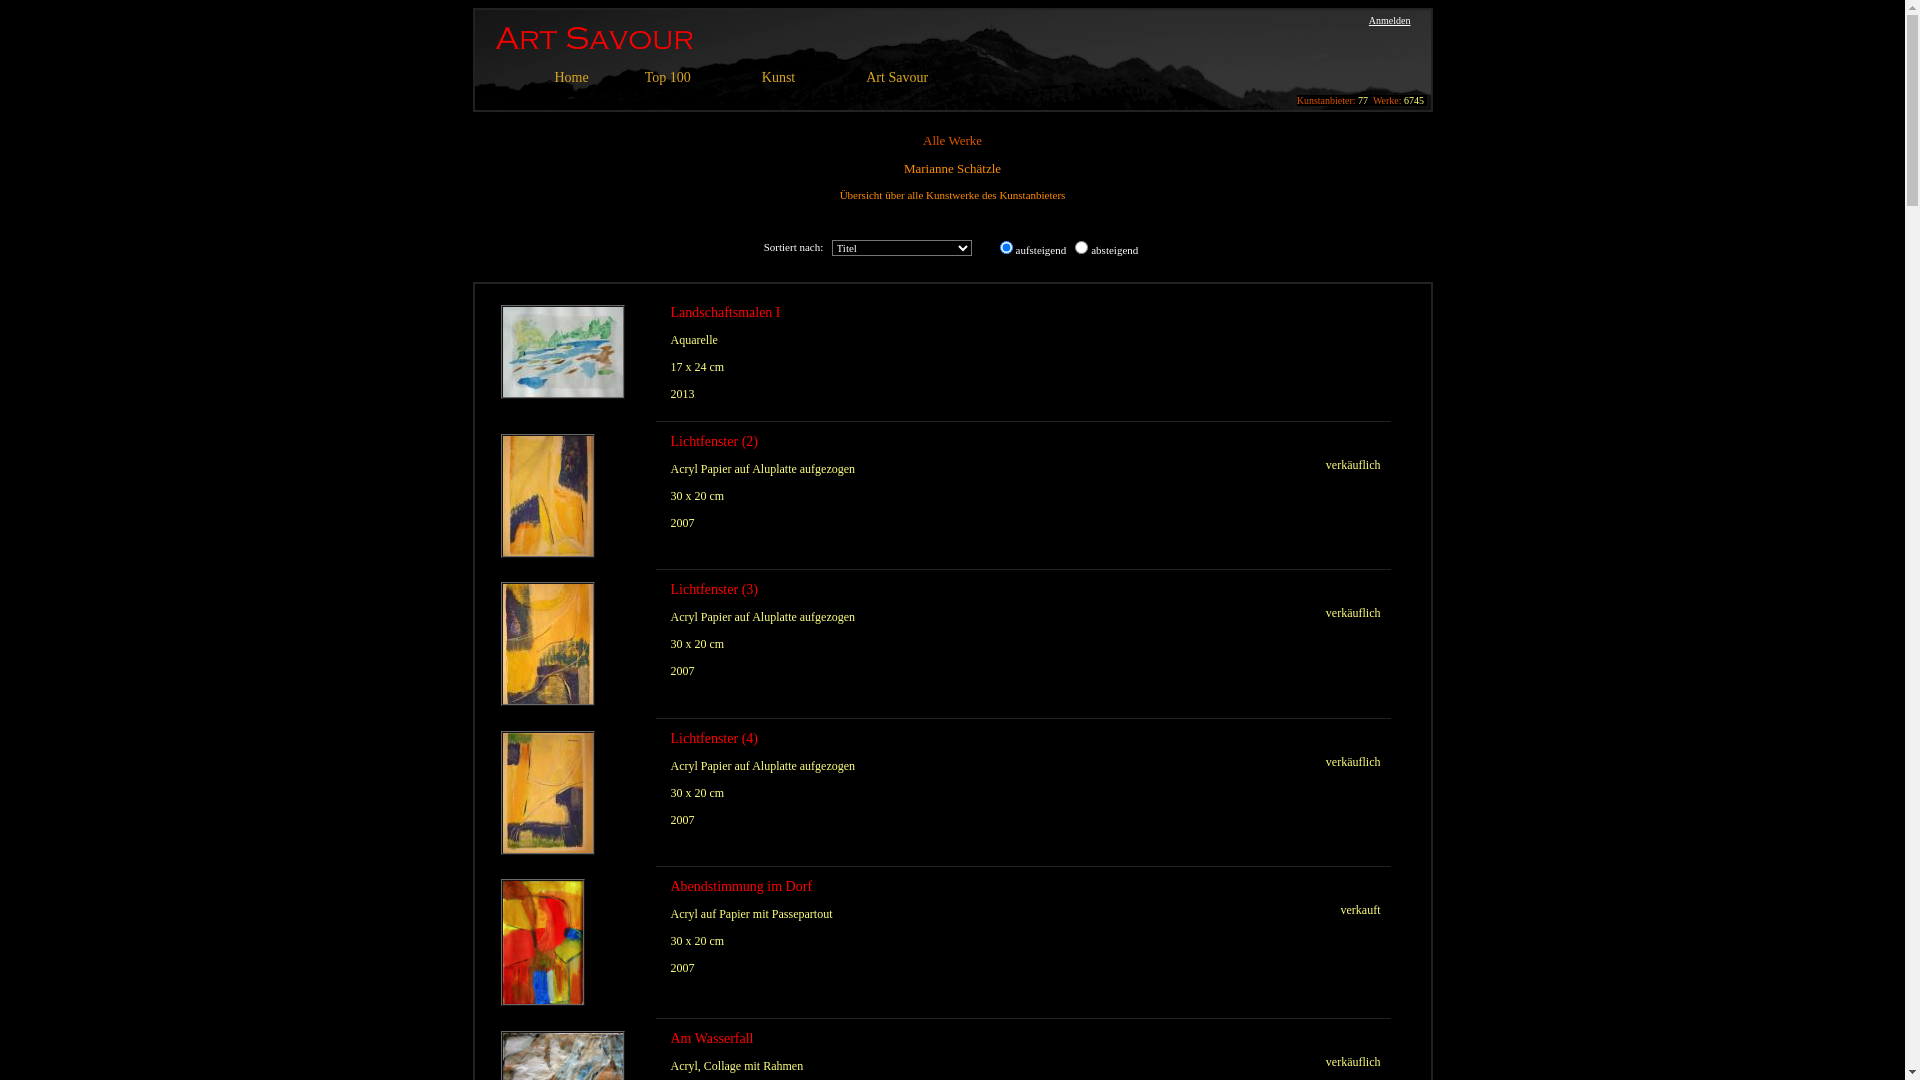  Describe the element at coordinates (714, 590) in the screenshot. I see `Lichtfenster (3)` at that location.